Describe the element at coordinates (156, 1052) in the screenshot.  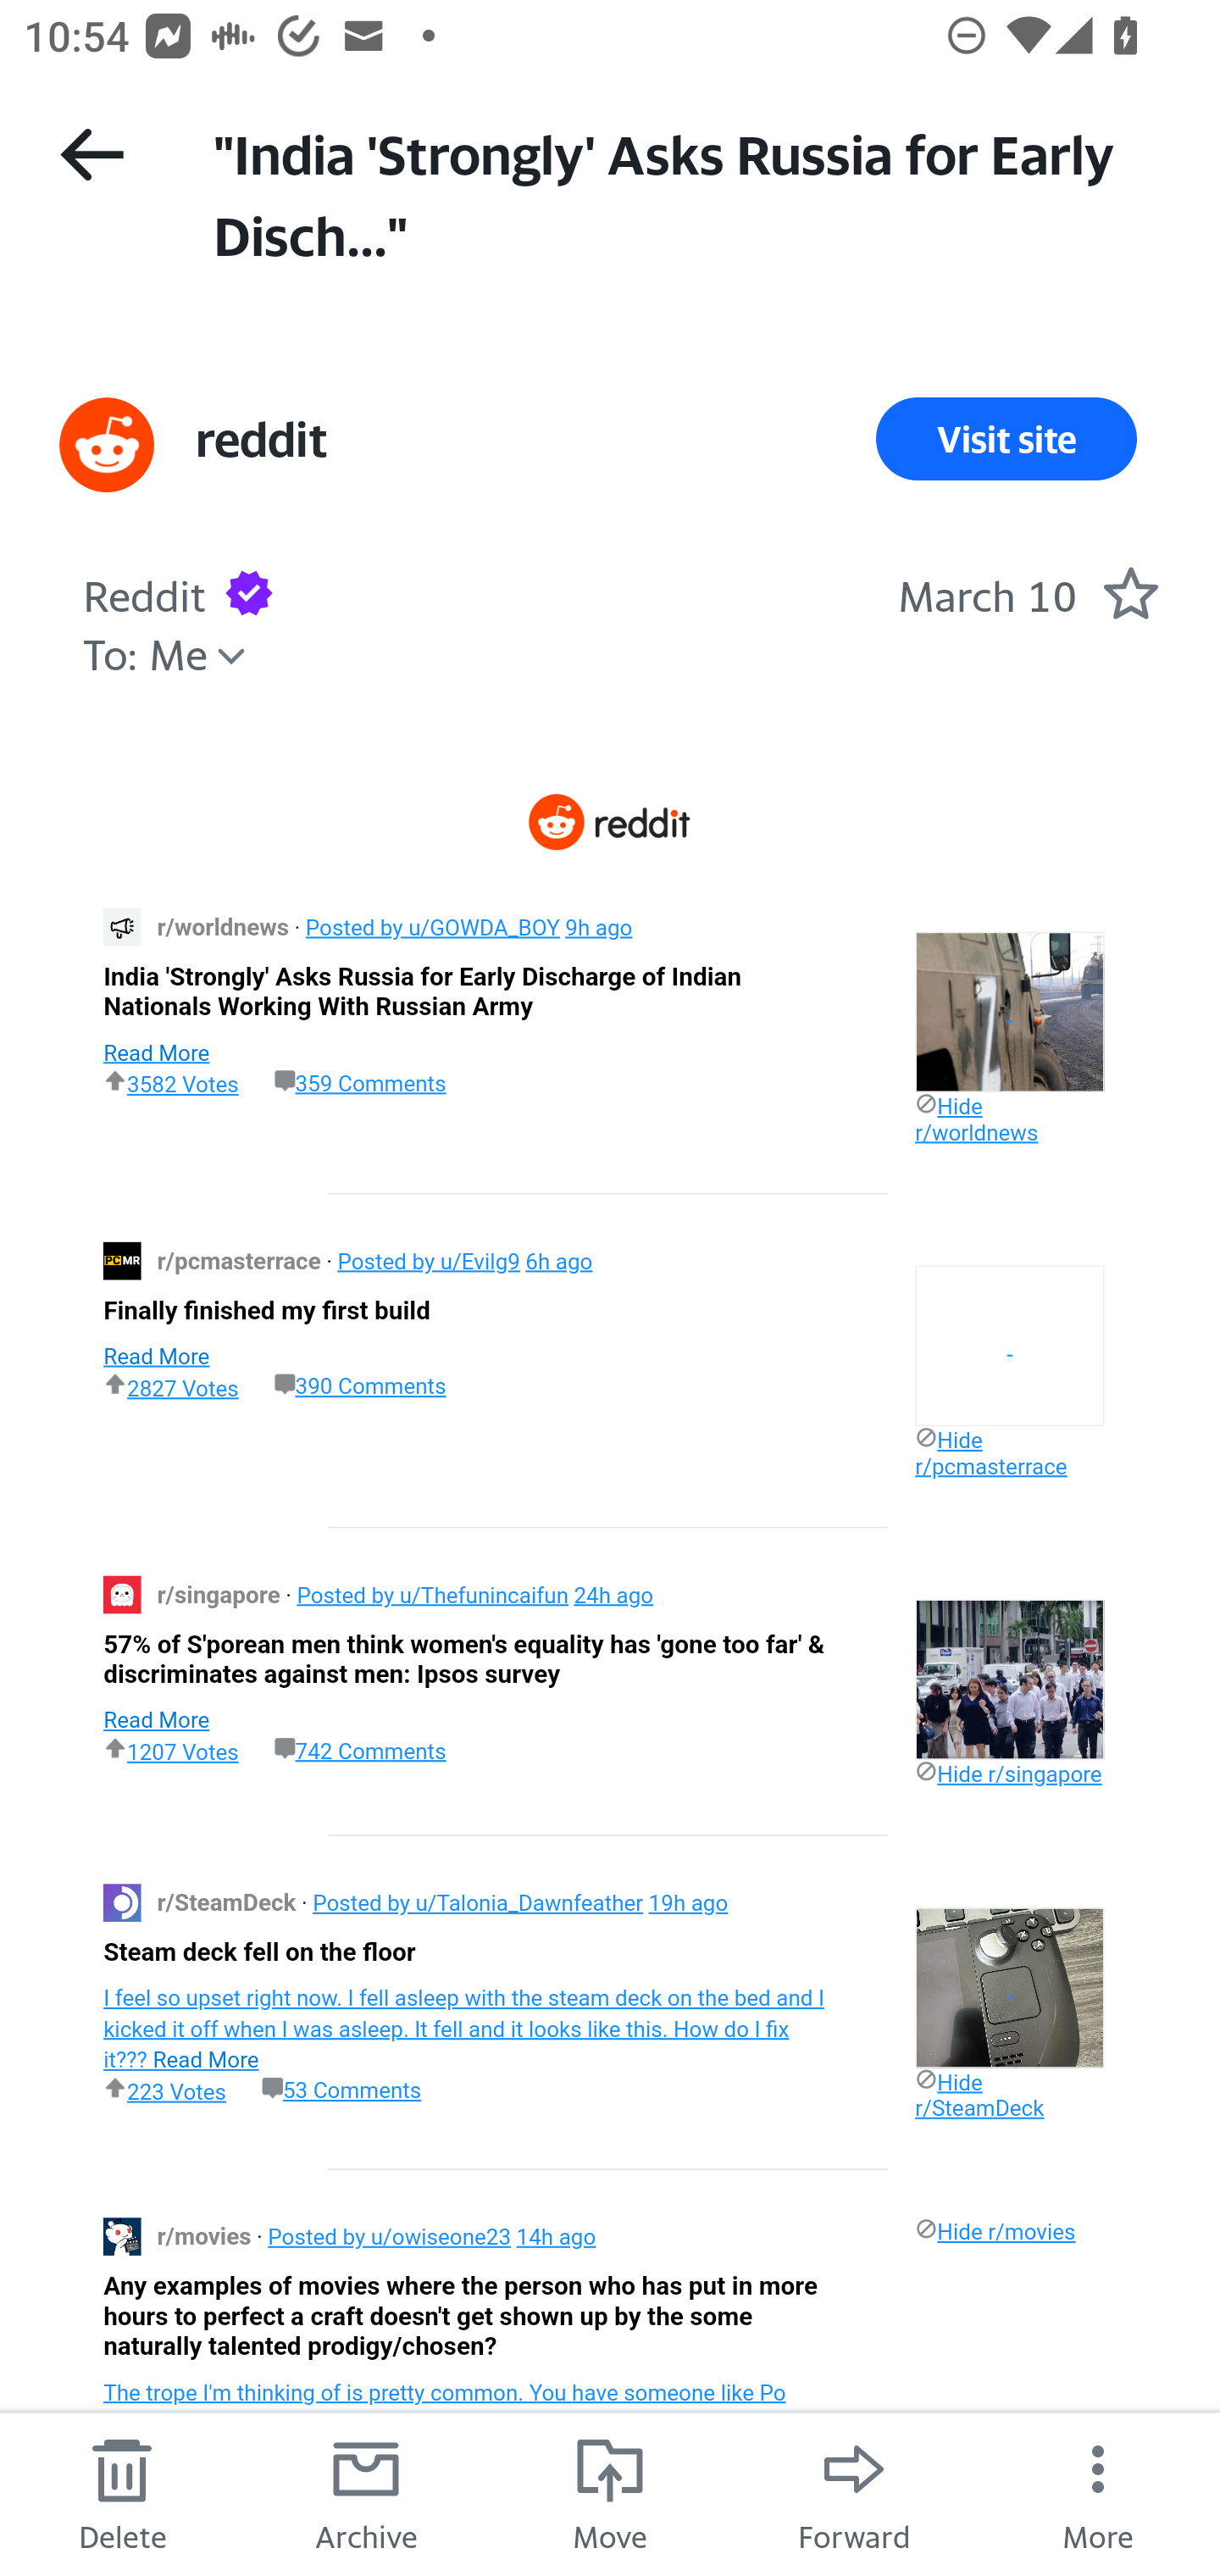
I see `Read More` at that location.